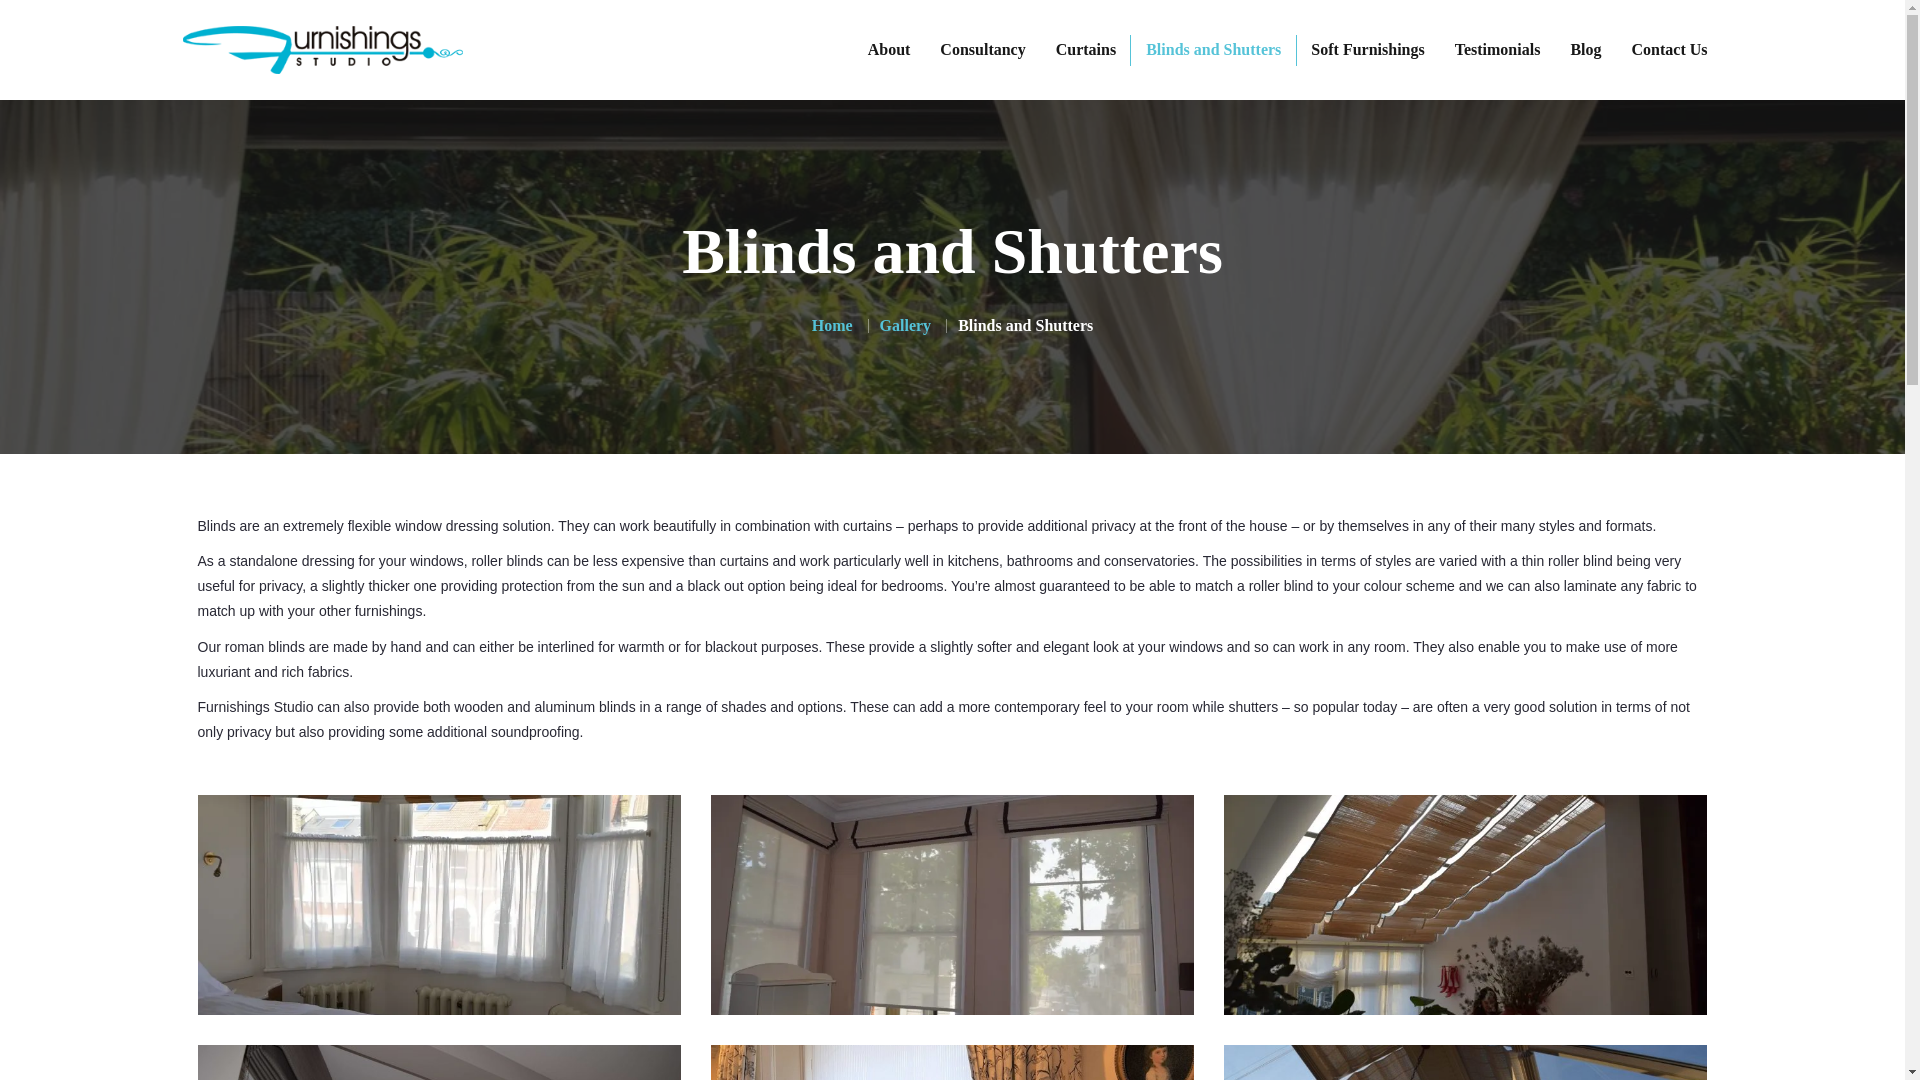 This screenshot has width=1920, height=1080. What do you see at coordinates (832, 325) in the screenshot?
I see `Home` at bounding box center [832, 325].